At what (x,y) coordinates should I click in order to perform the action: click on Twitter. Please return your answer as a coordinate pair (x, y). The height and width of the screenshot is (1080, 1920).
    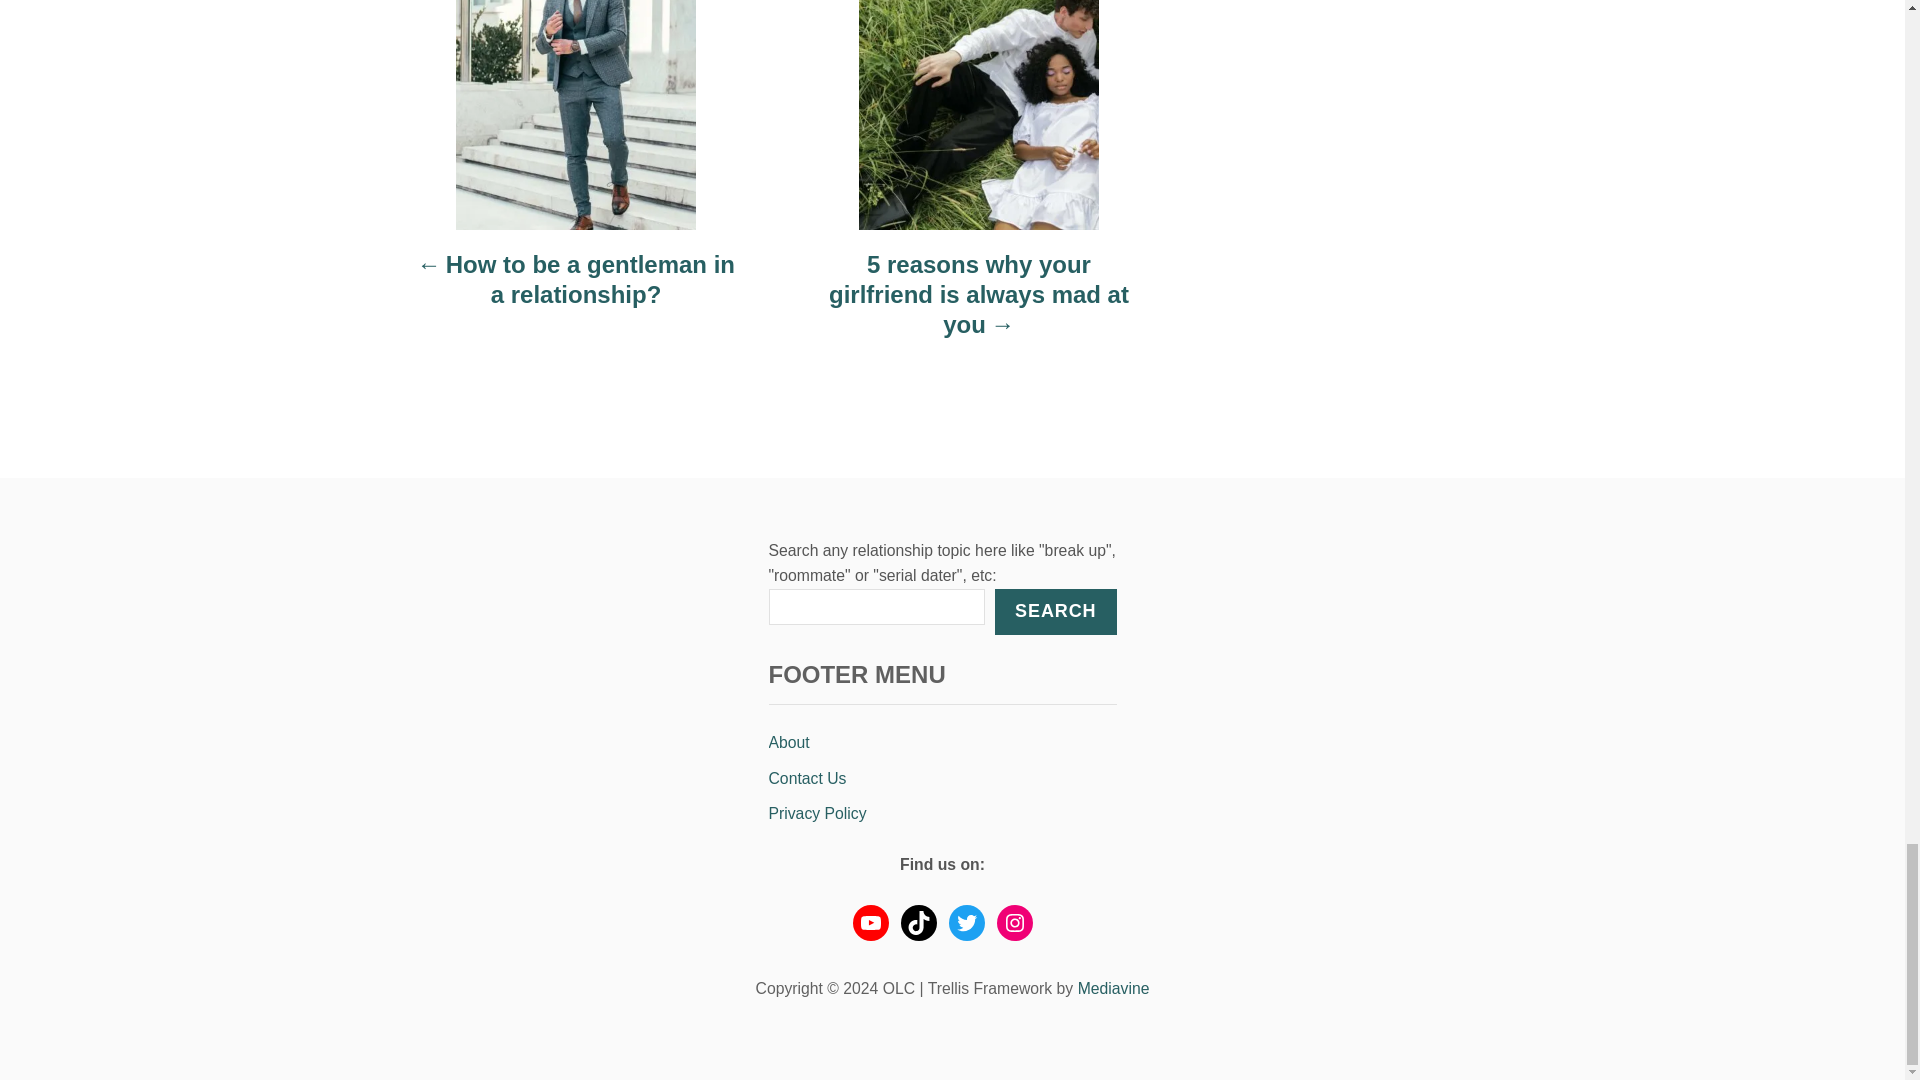
    Looking at the image, I should click on (966, 922).